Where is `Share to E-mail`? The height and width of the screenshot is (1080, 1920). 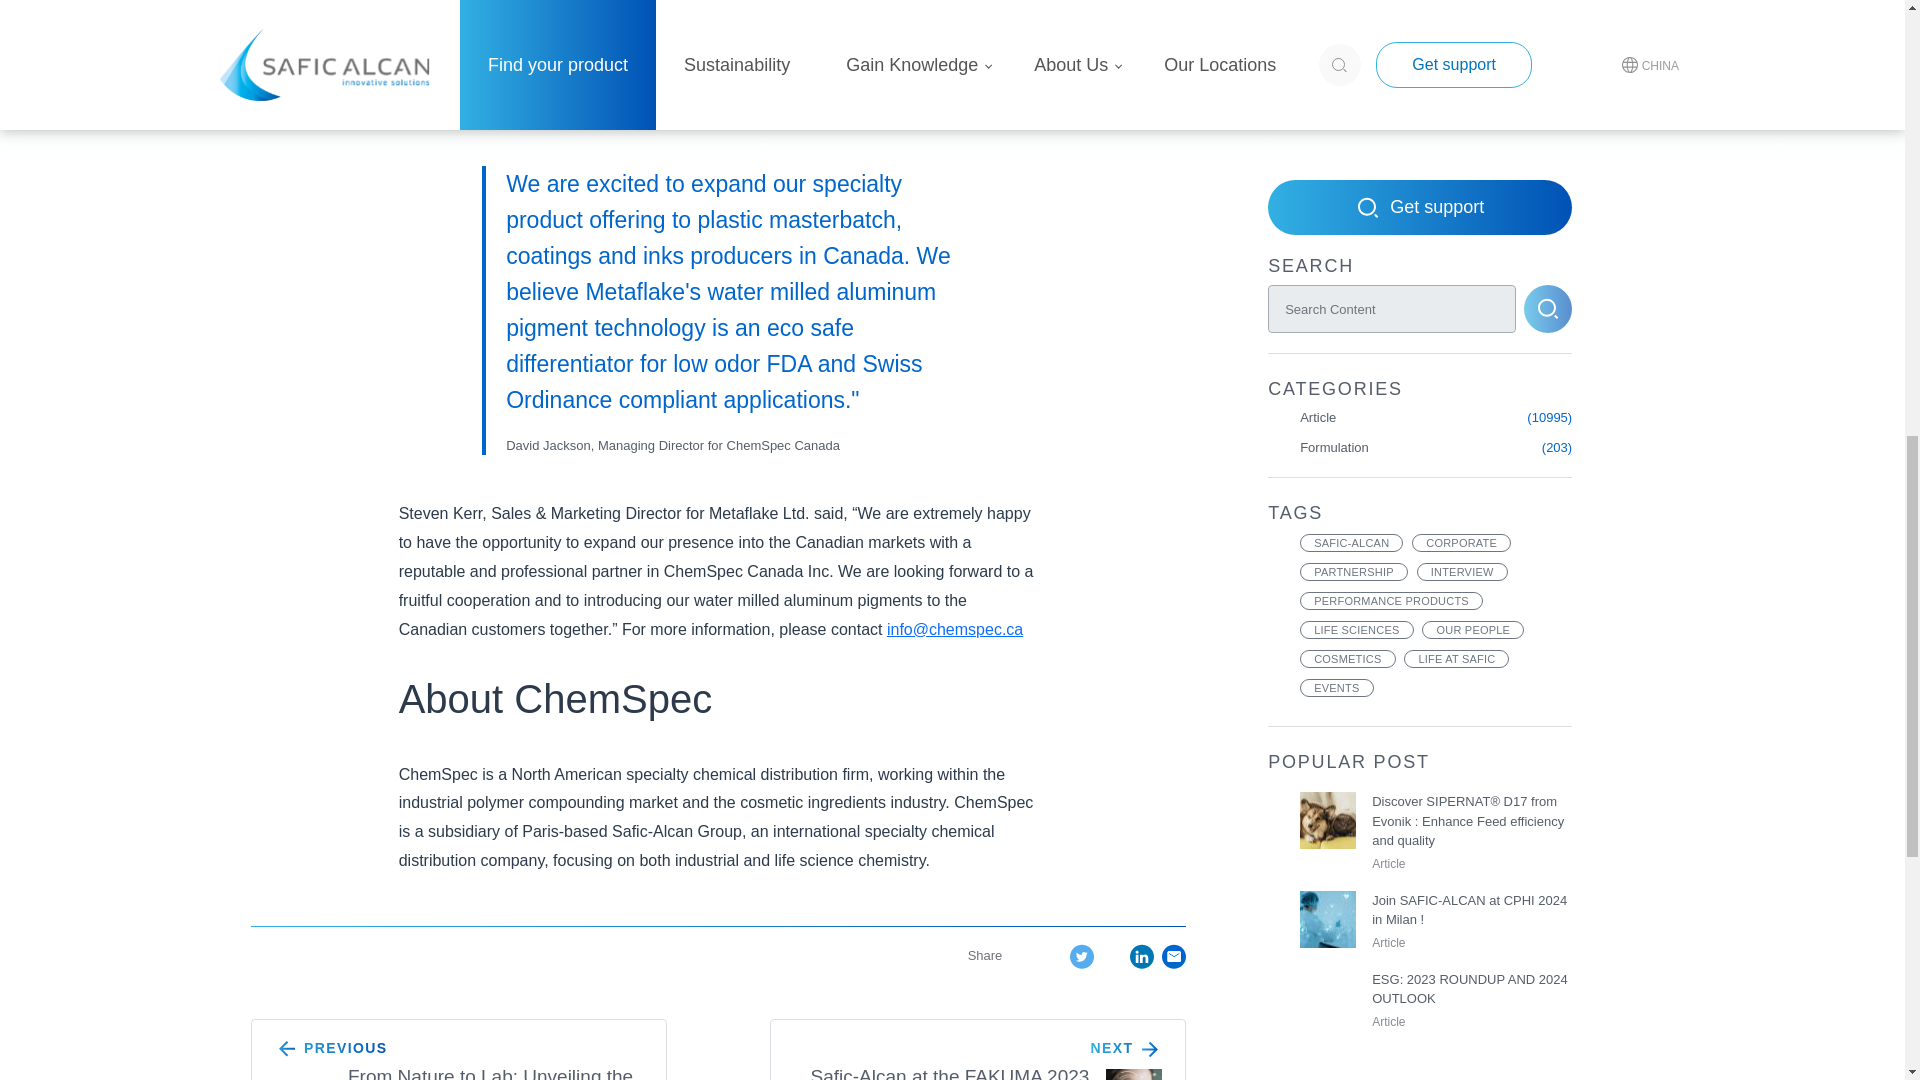
Share to E-mail is located at coordinates (1174, 956).